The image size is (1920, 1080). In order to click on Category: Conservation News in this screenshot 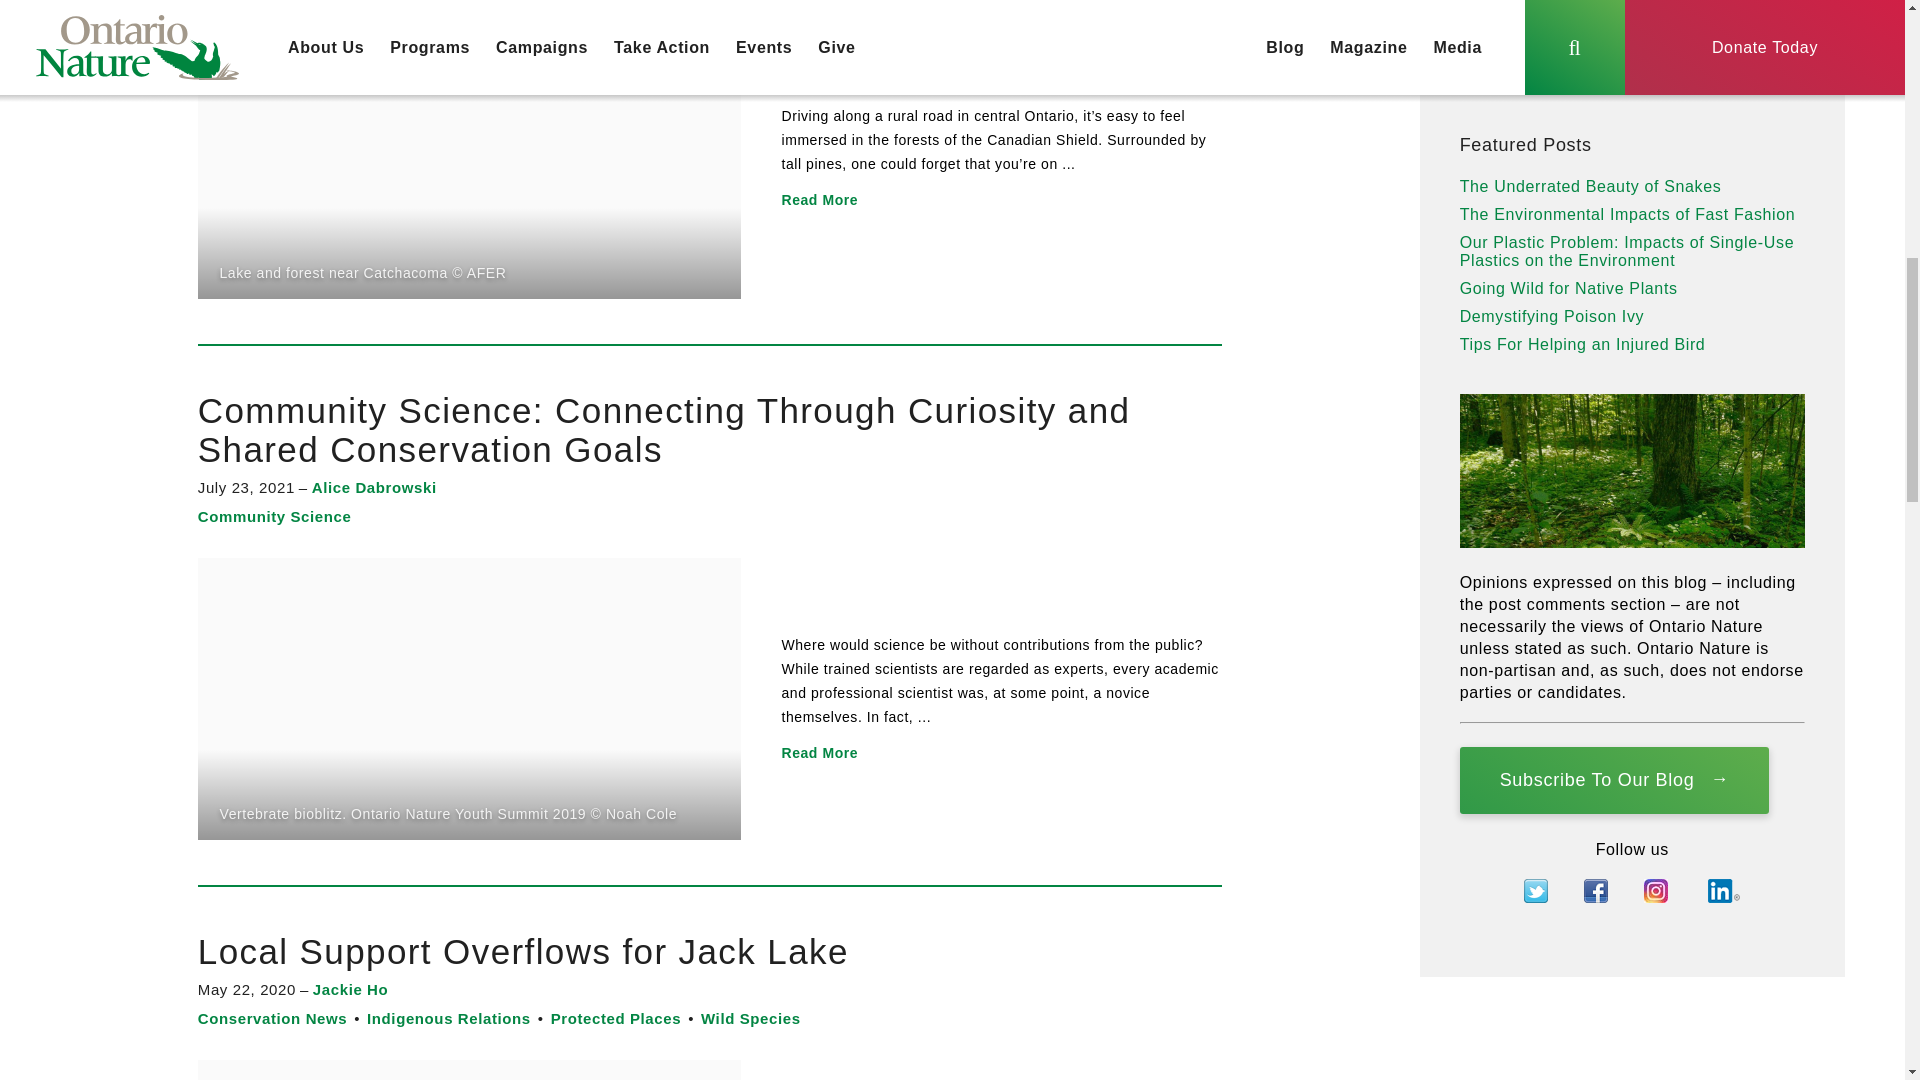, I will do `click(272, 1018)`.